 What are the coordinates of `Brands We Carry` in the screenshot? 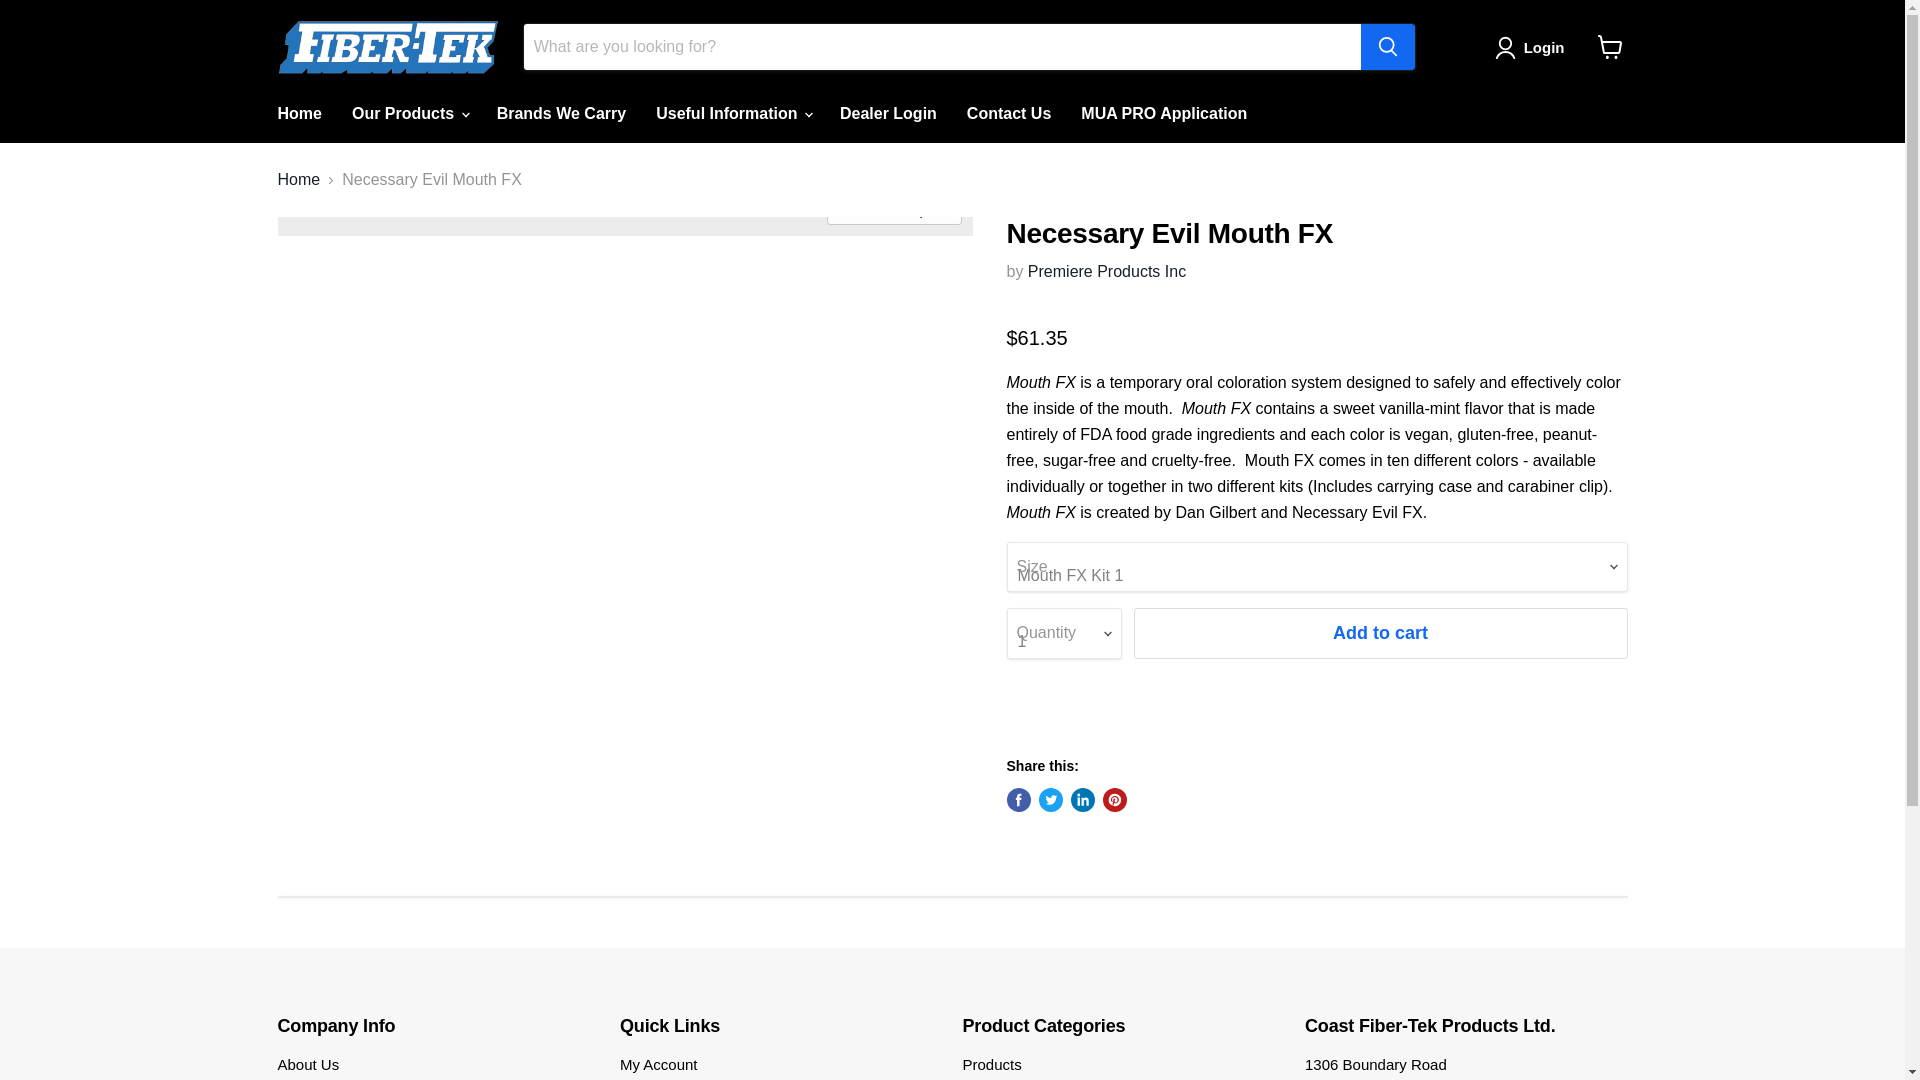 It's located at (561, 114).